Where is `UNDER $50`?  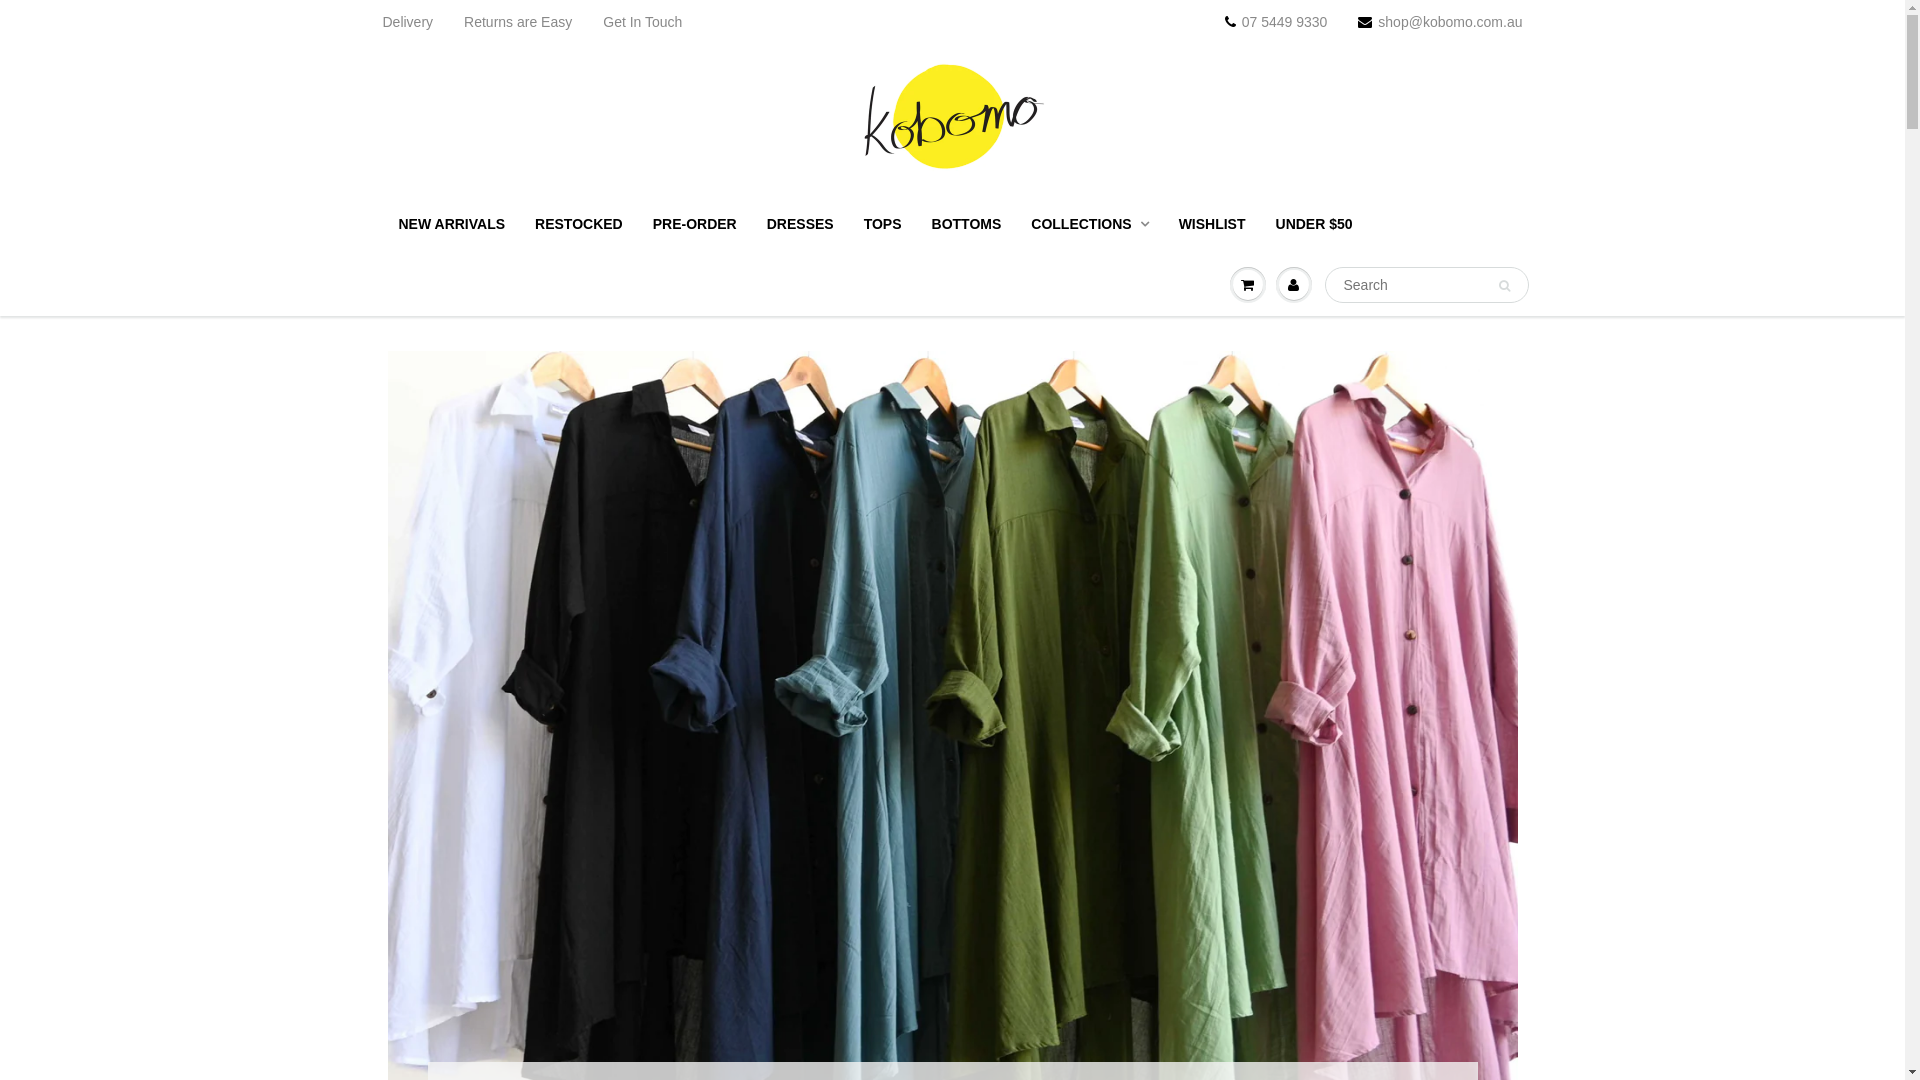 UNDER $50 is located at coordinates (1314, 224).